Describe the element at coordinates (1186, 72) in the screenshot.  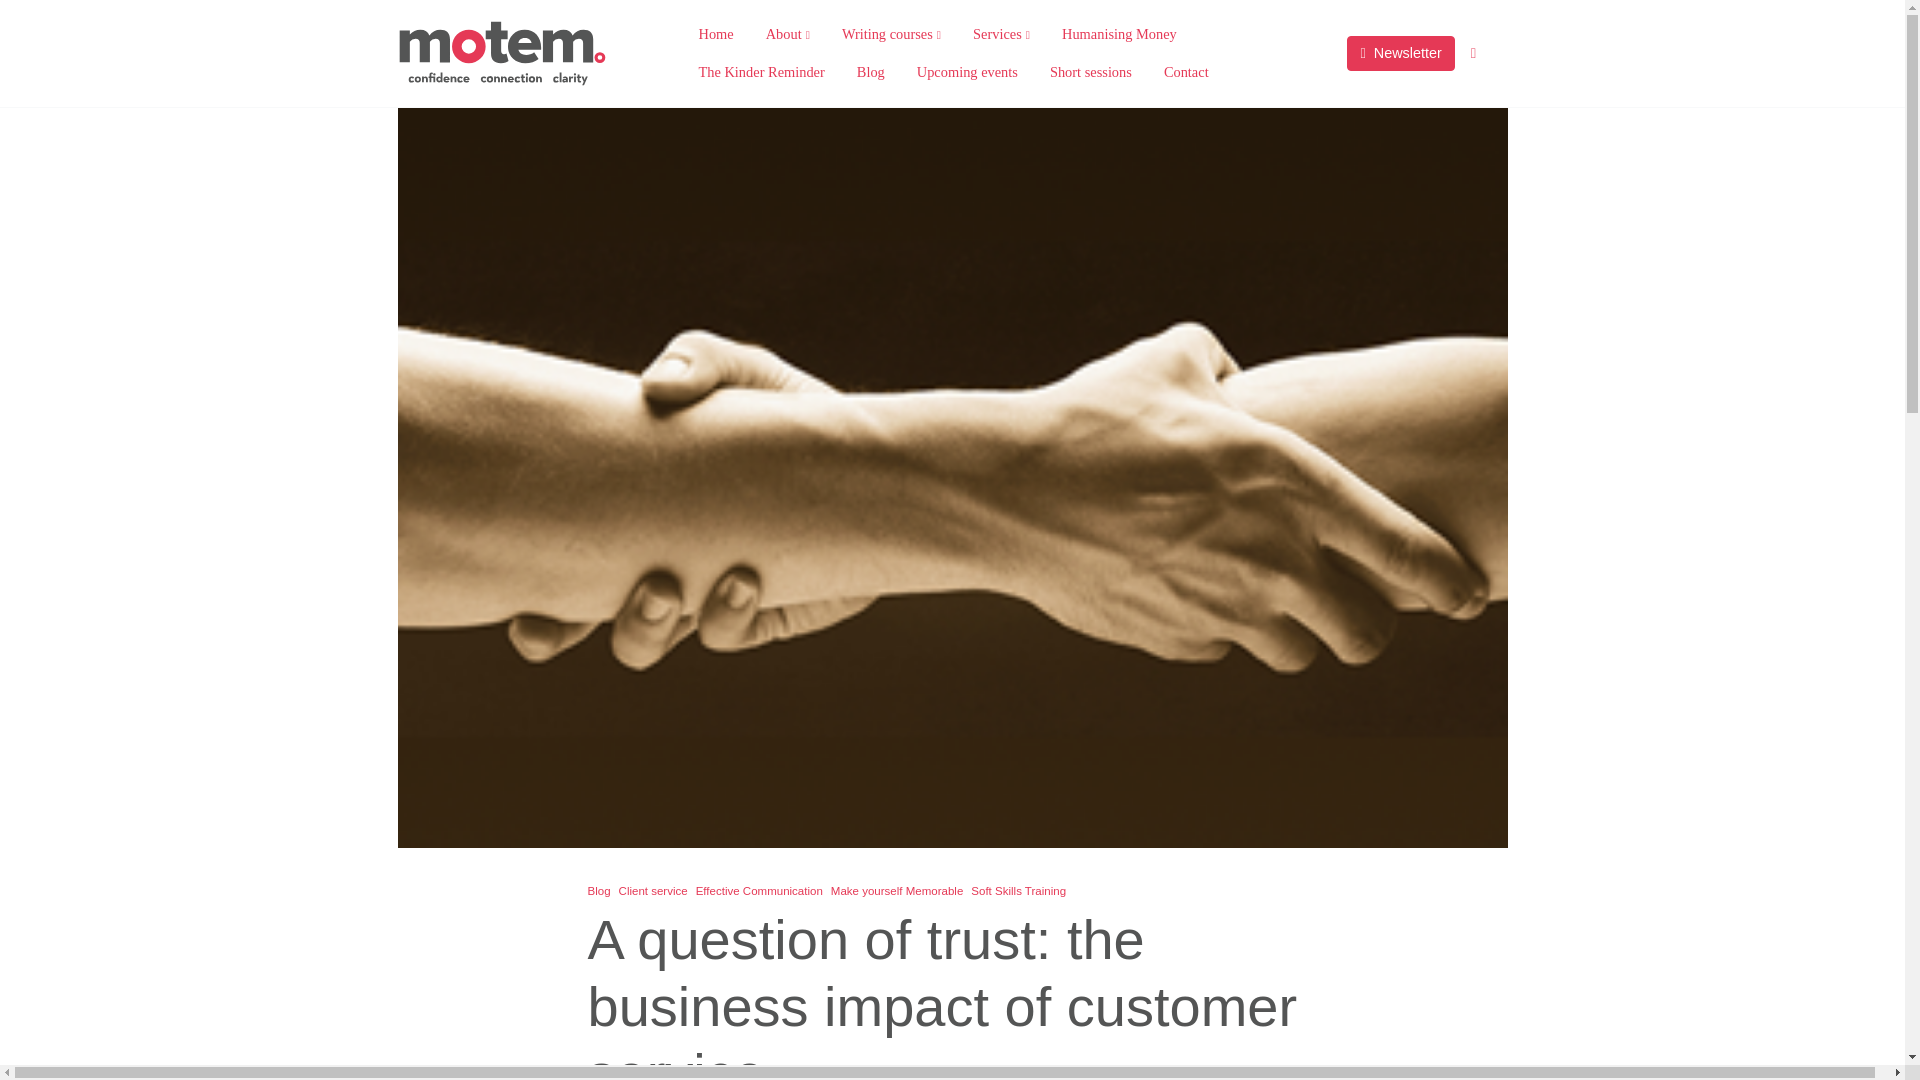
I see `Contact` at that location.